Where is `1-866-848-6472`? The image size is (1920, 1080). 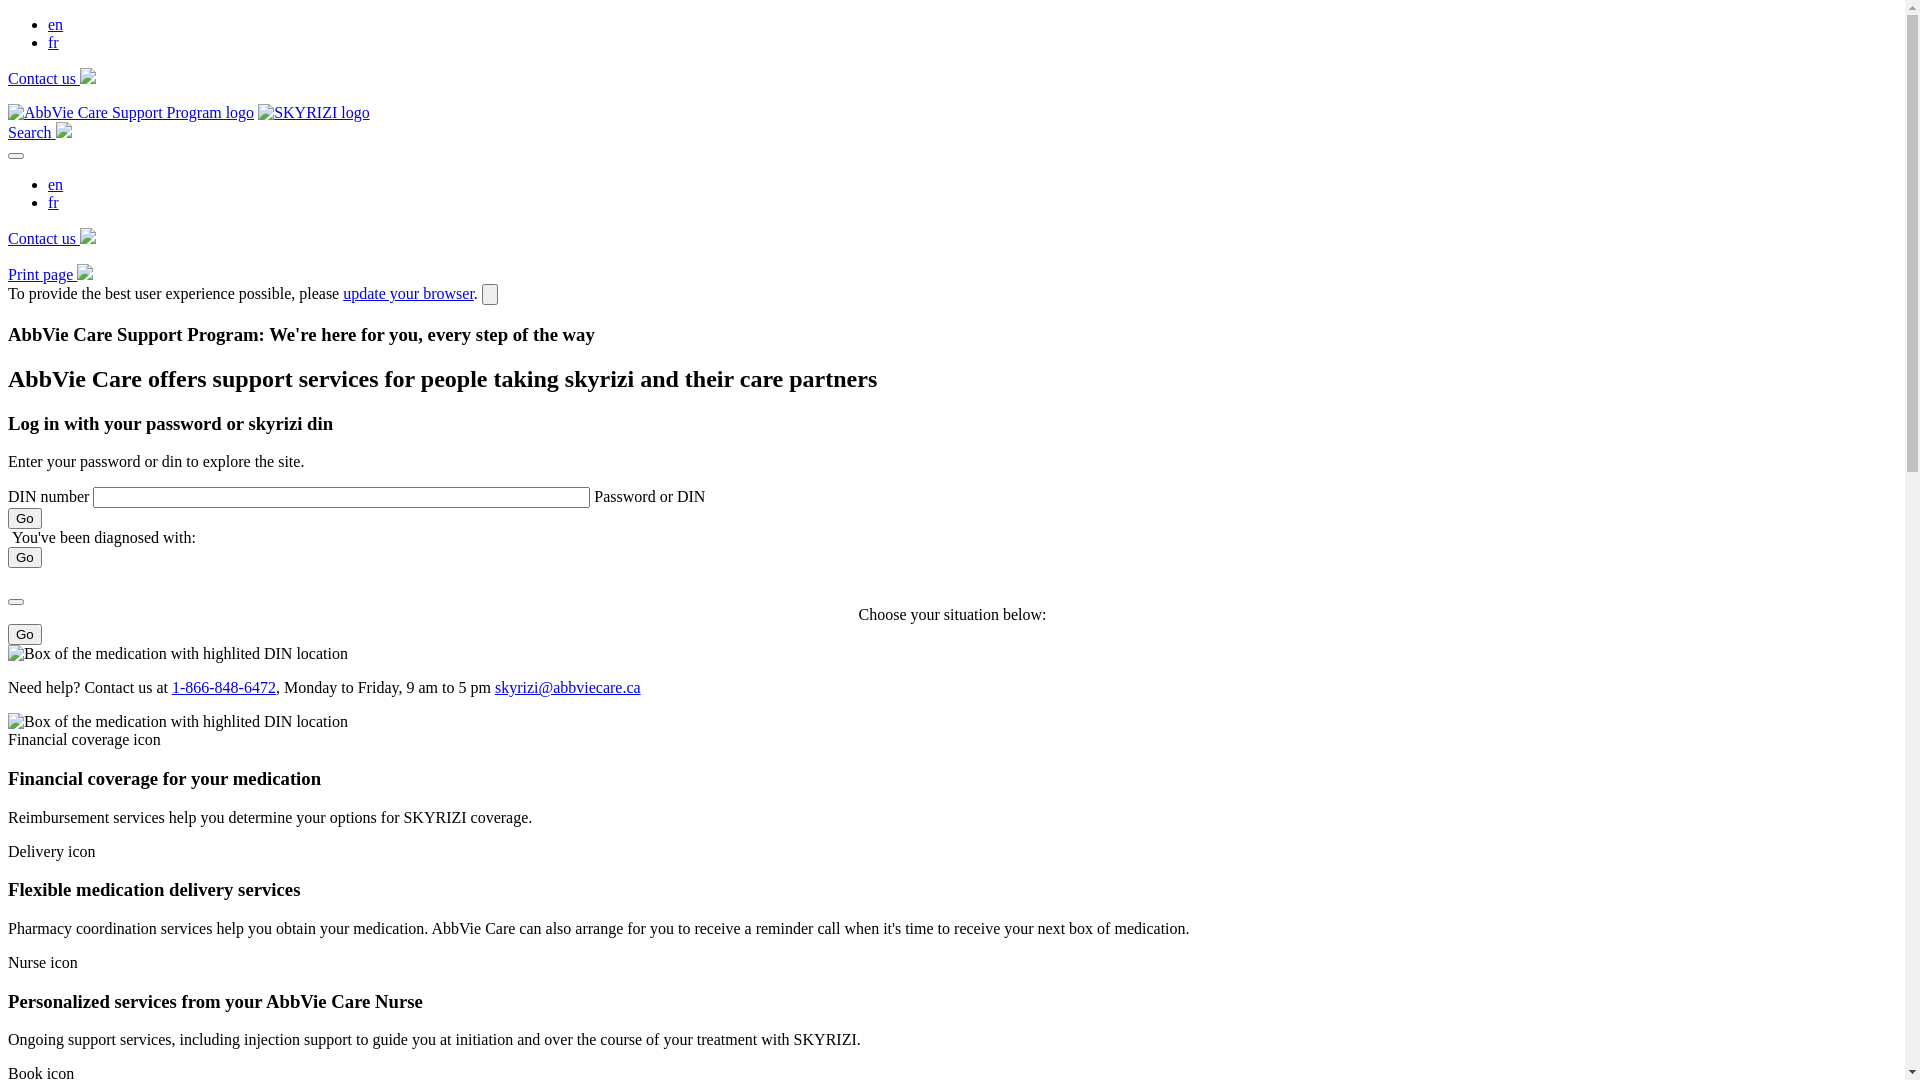 1-866-848-6472 is located at coordinates (224, 688).